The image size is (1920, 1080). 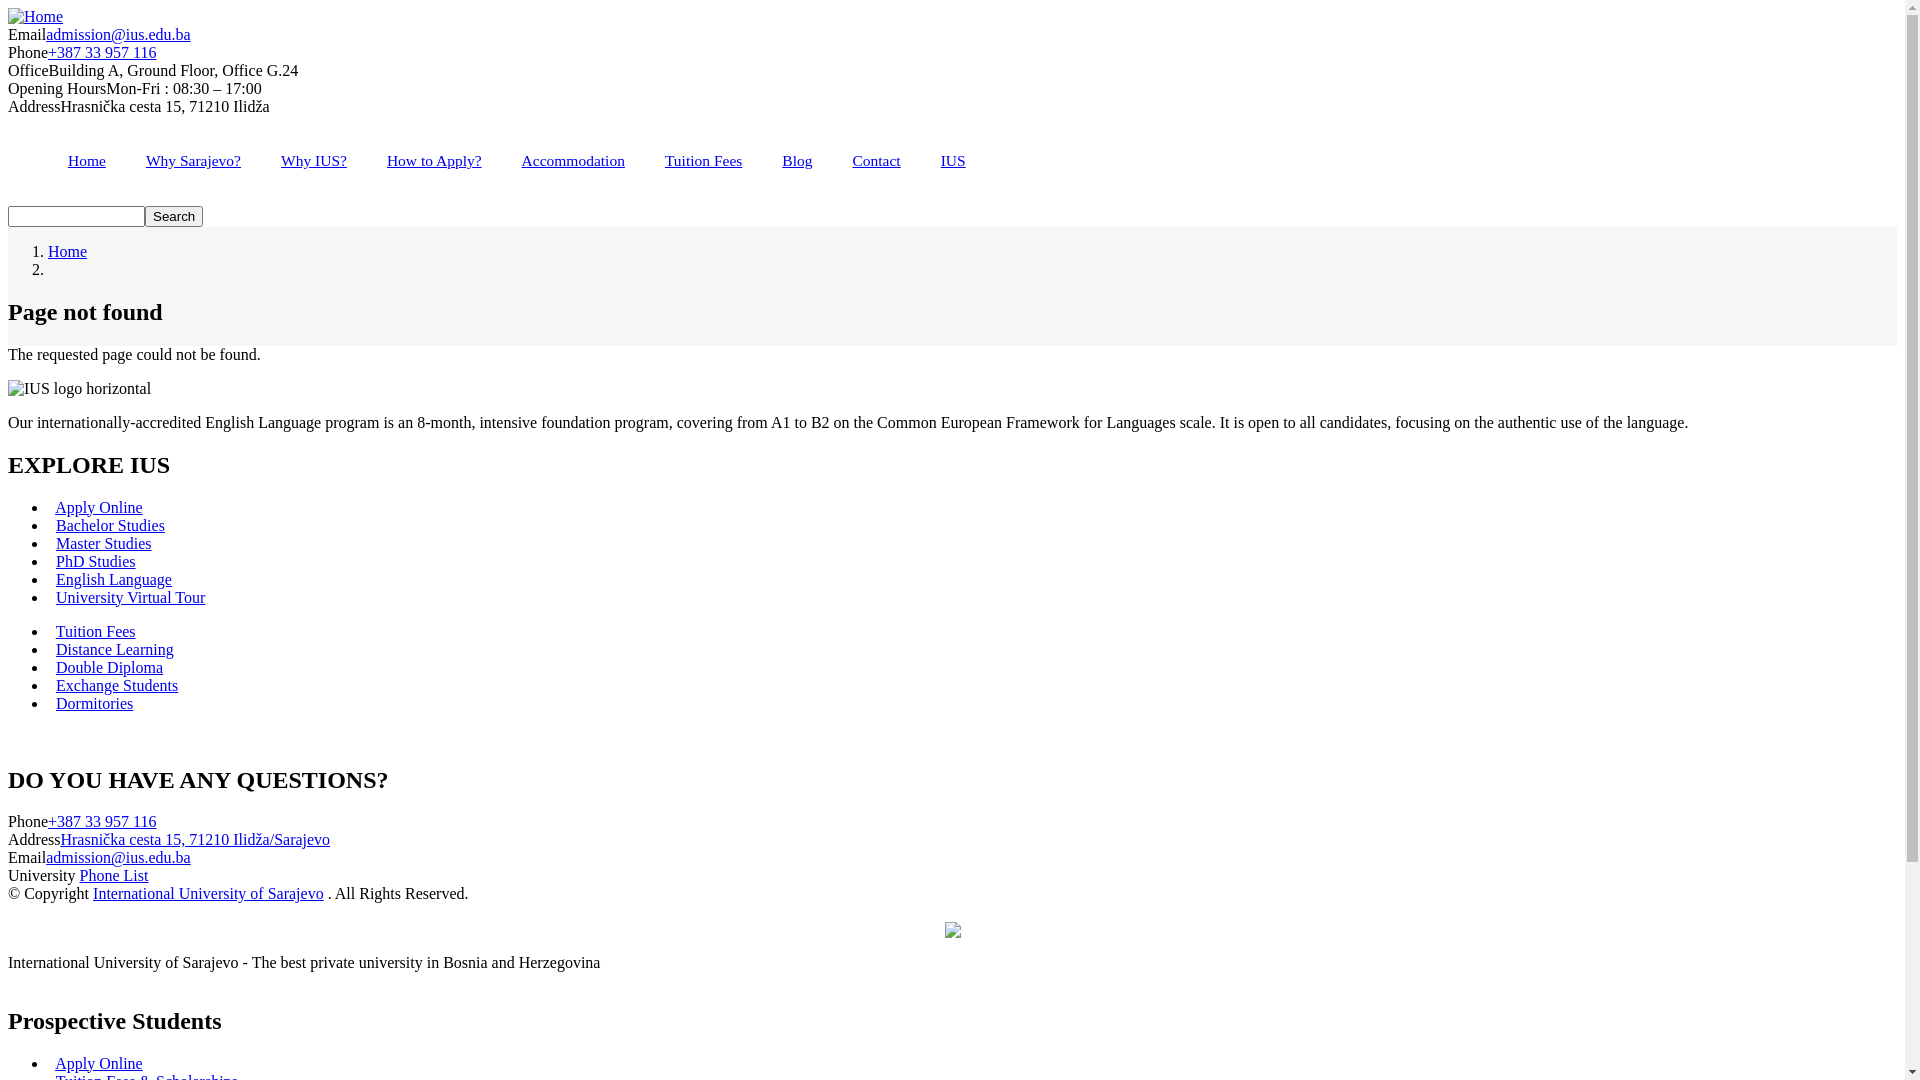 I want to click on Accommodation, so click(x=574, y=160).